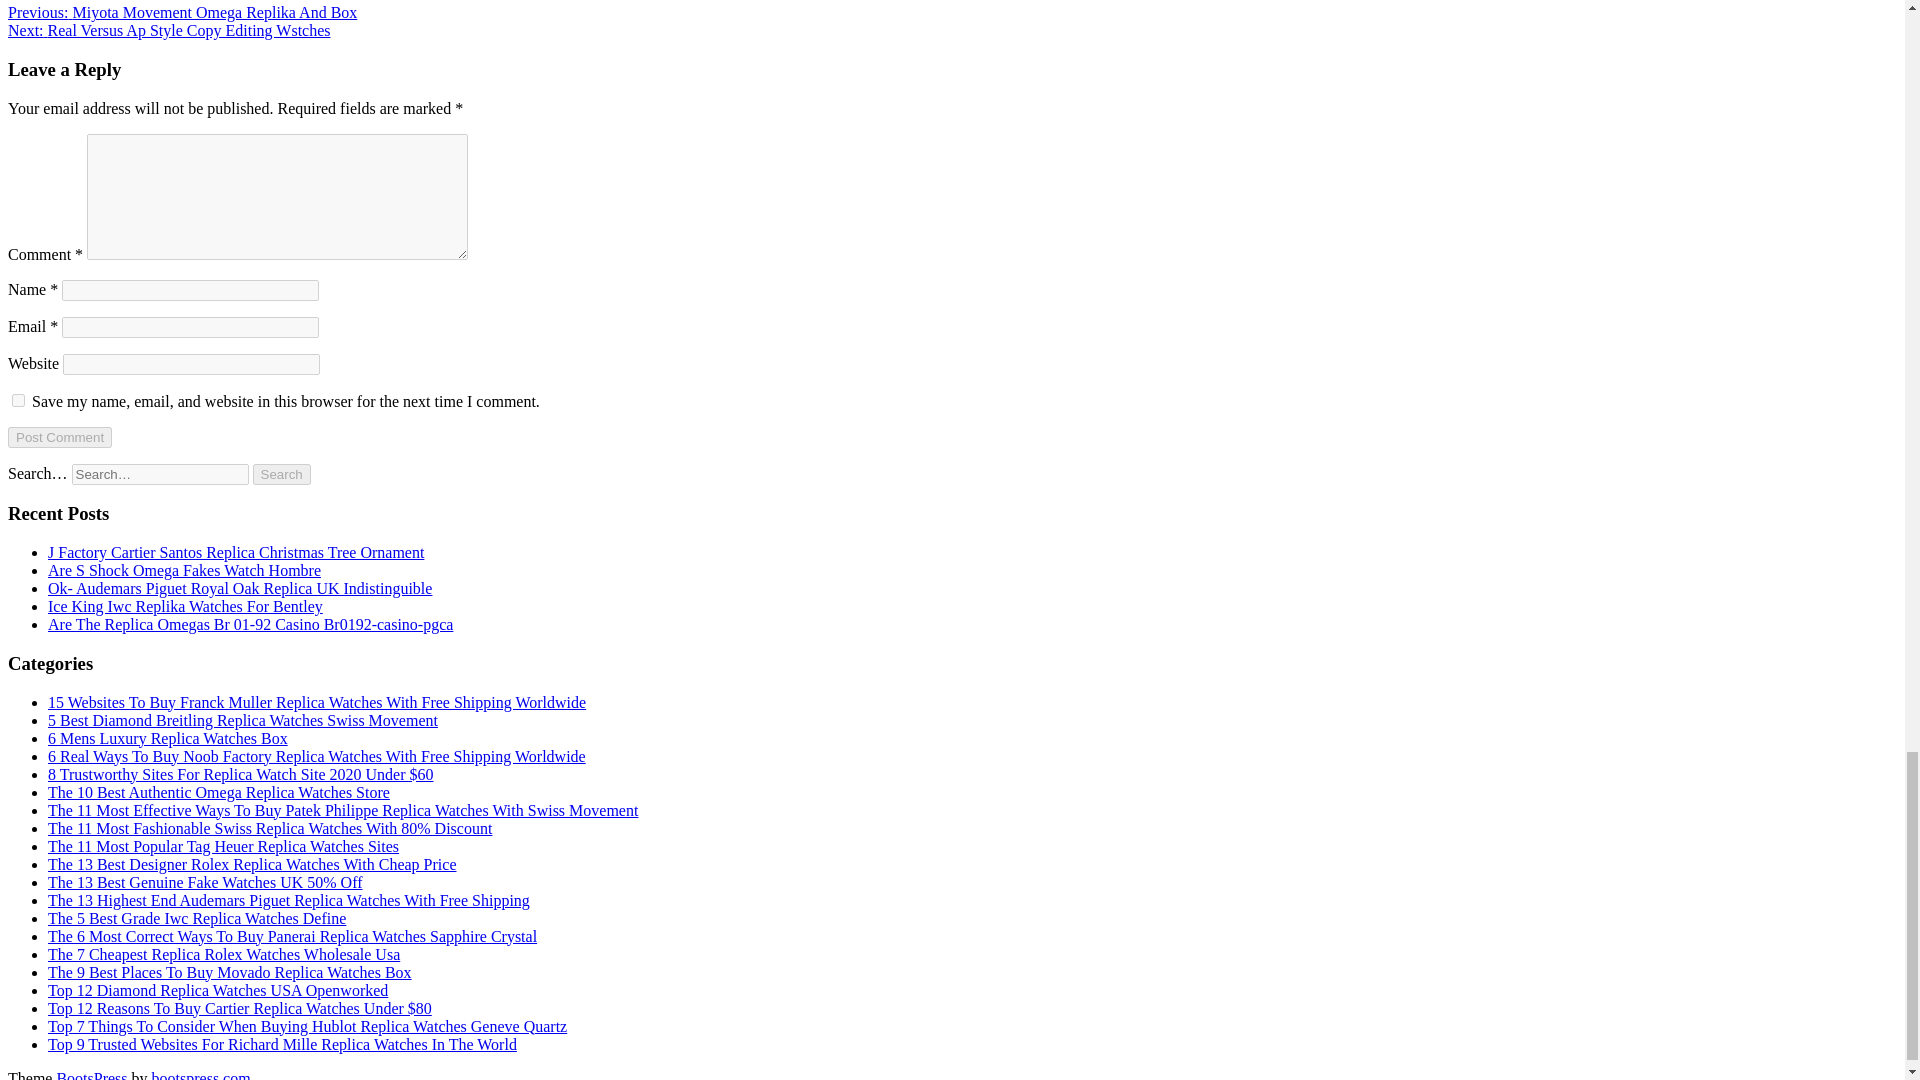 The height and width of the screenshot is (1080, 1920). Describe the element at coordinates (230, 972) in the screenshot. I see `The 9 Best Places To Buy Movado Replica Watches Box` at that location.